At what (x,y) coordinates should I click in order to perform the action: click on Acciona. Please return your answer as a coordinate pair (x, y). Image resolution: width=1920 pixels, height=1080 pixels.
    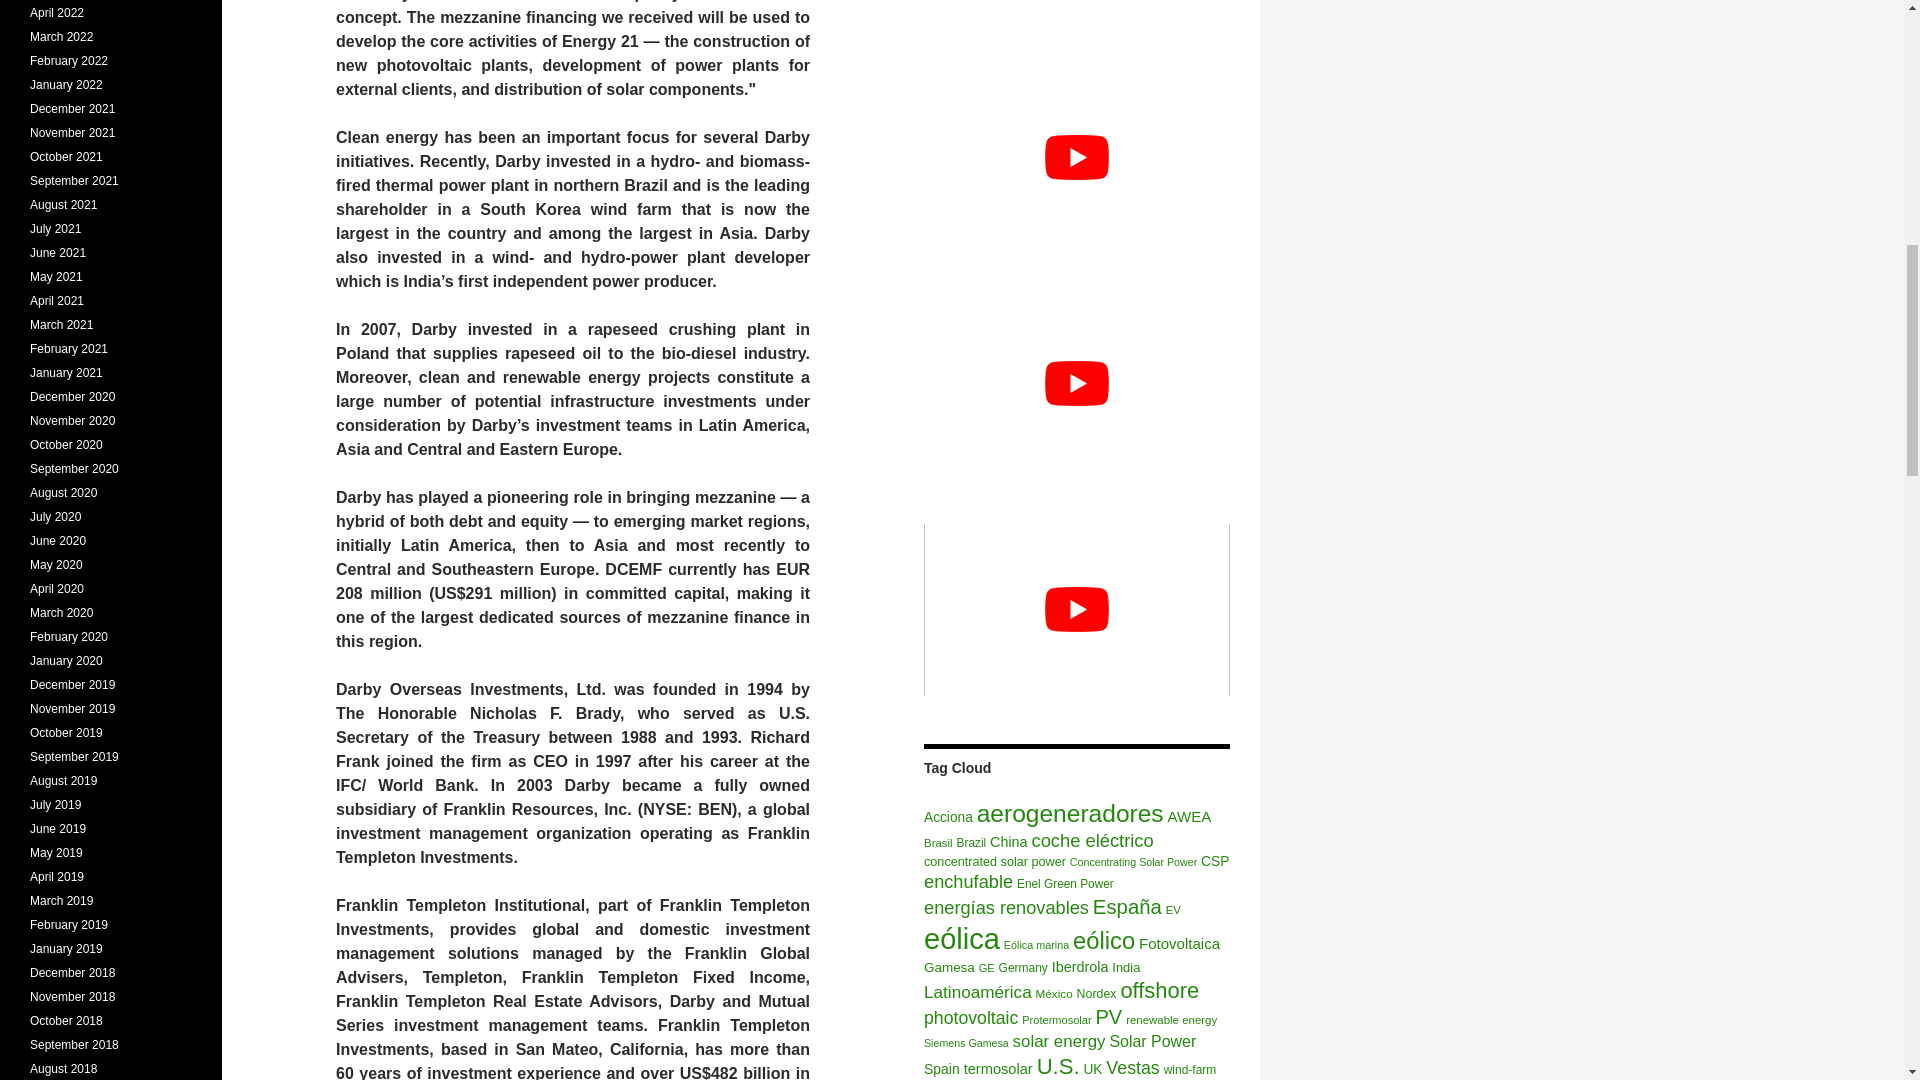
    Looking at the image, I should click on (948, 818).